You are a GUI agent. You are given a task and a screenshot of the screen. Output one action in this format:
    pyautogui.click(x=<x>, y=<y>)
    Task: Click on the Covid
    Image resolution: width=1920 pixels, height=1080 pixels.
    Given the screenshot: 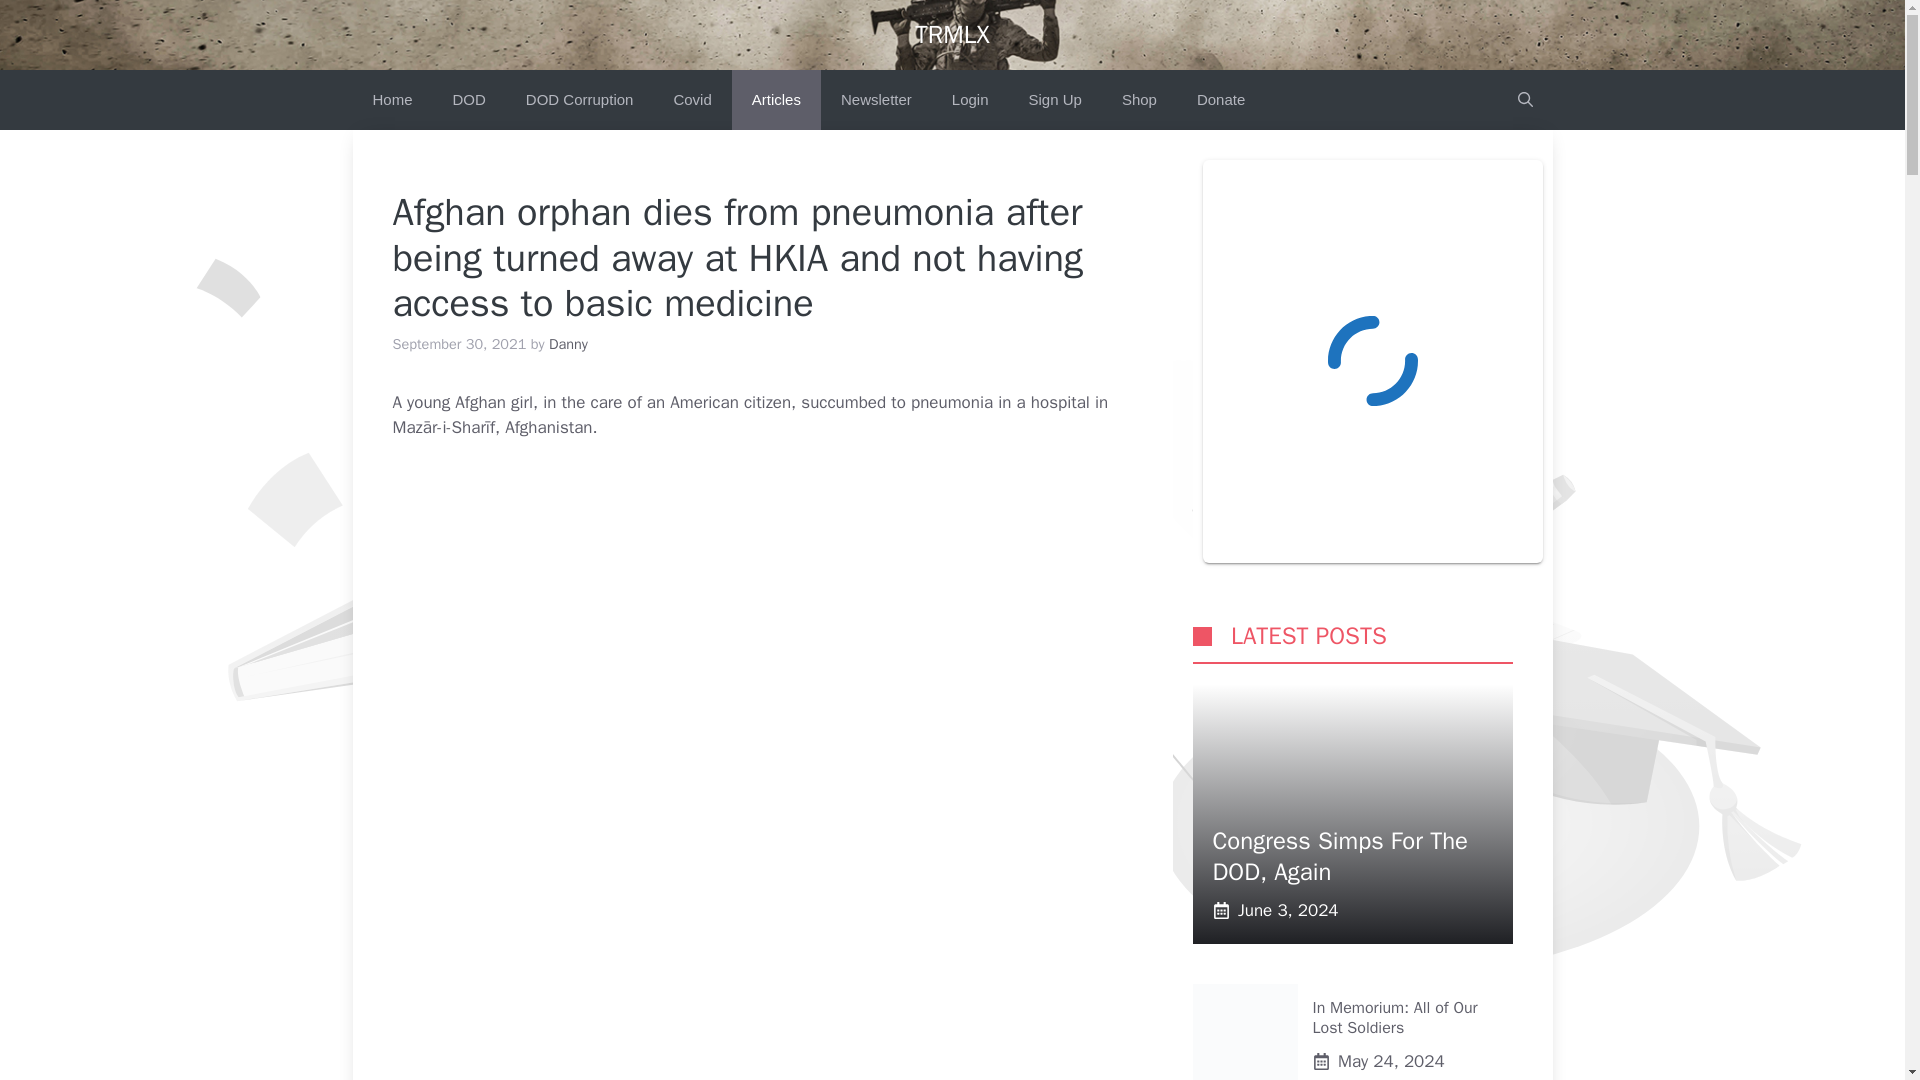 What is the action you would take?
    pyautogui.click(x=692, y=100)
    